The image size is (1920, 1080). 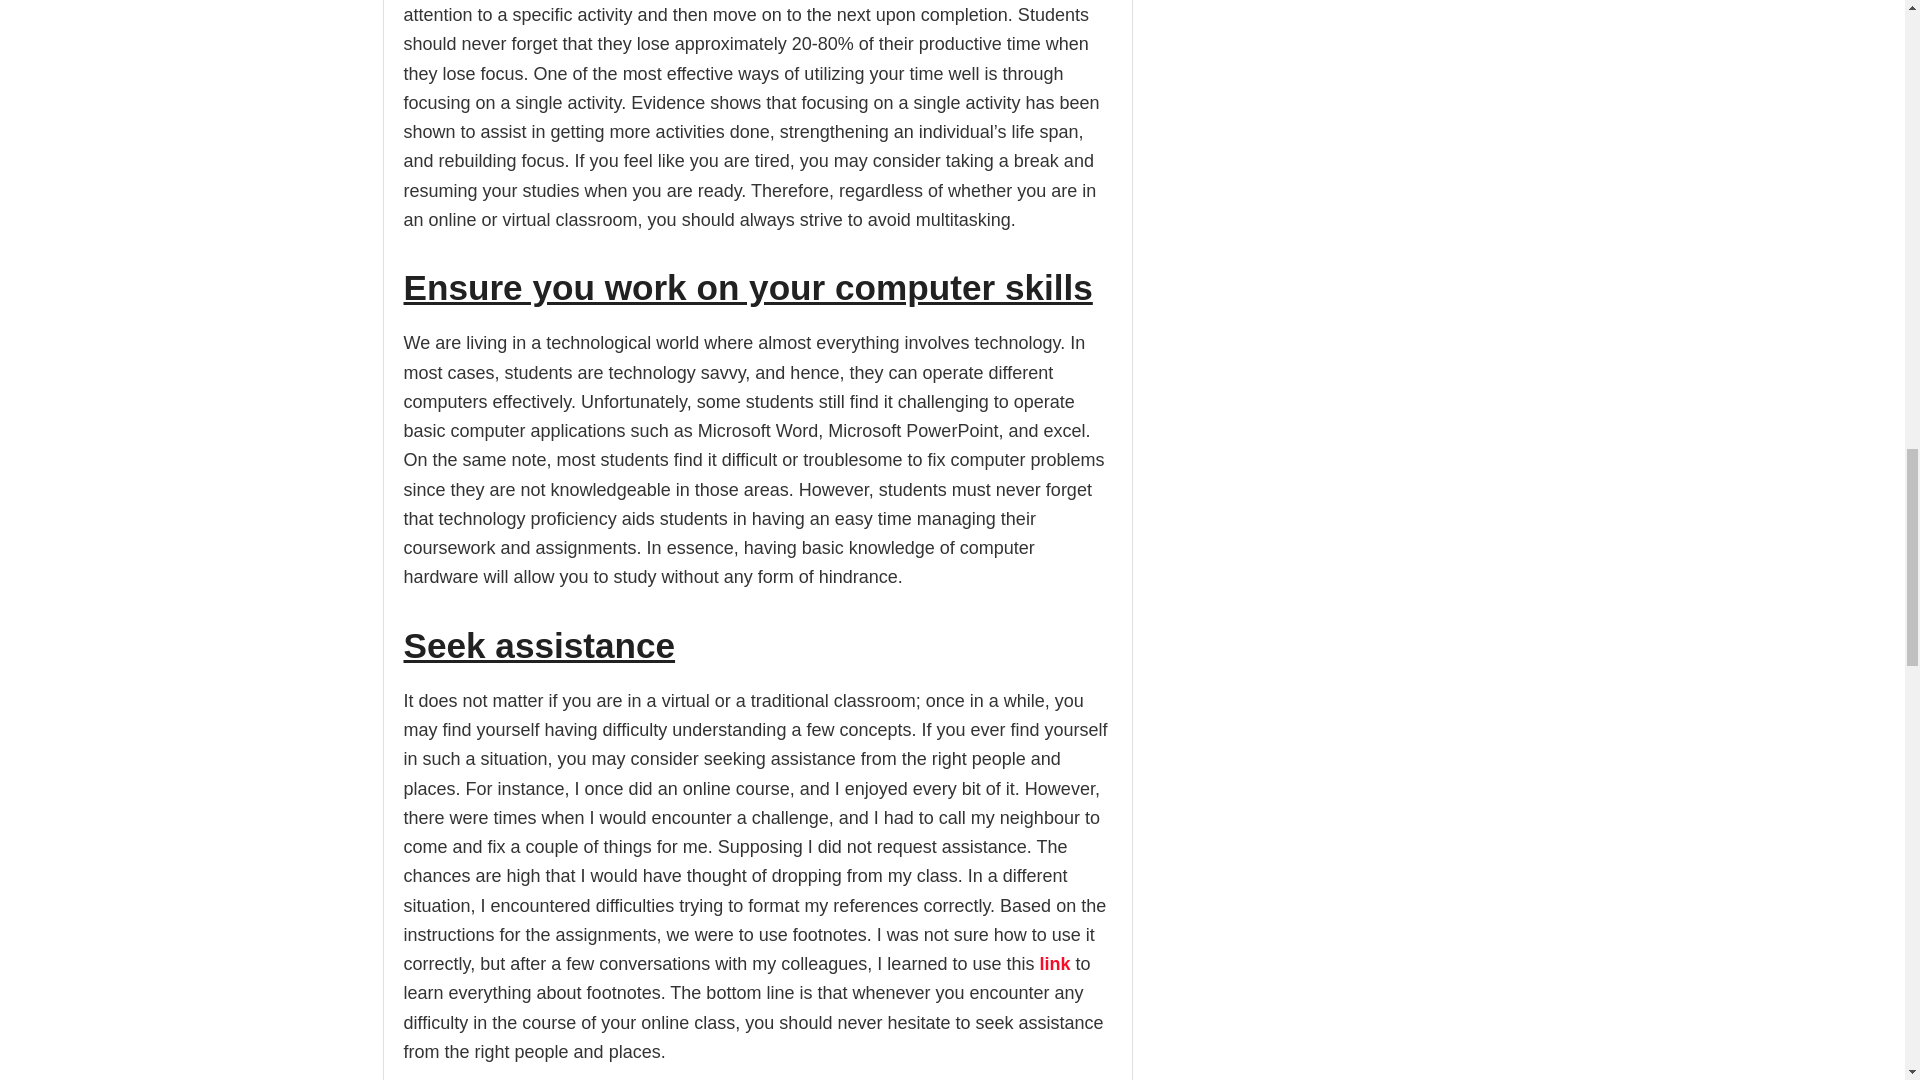 I want to click on link, so click(x=1054, y=964).